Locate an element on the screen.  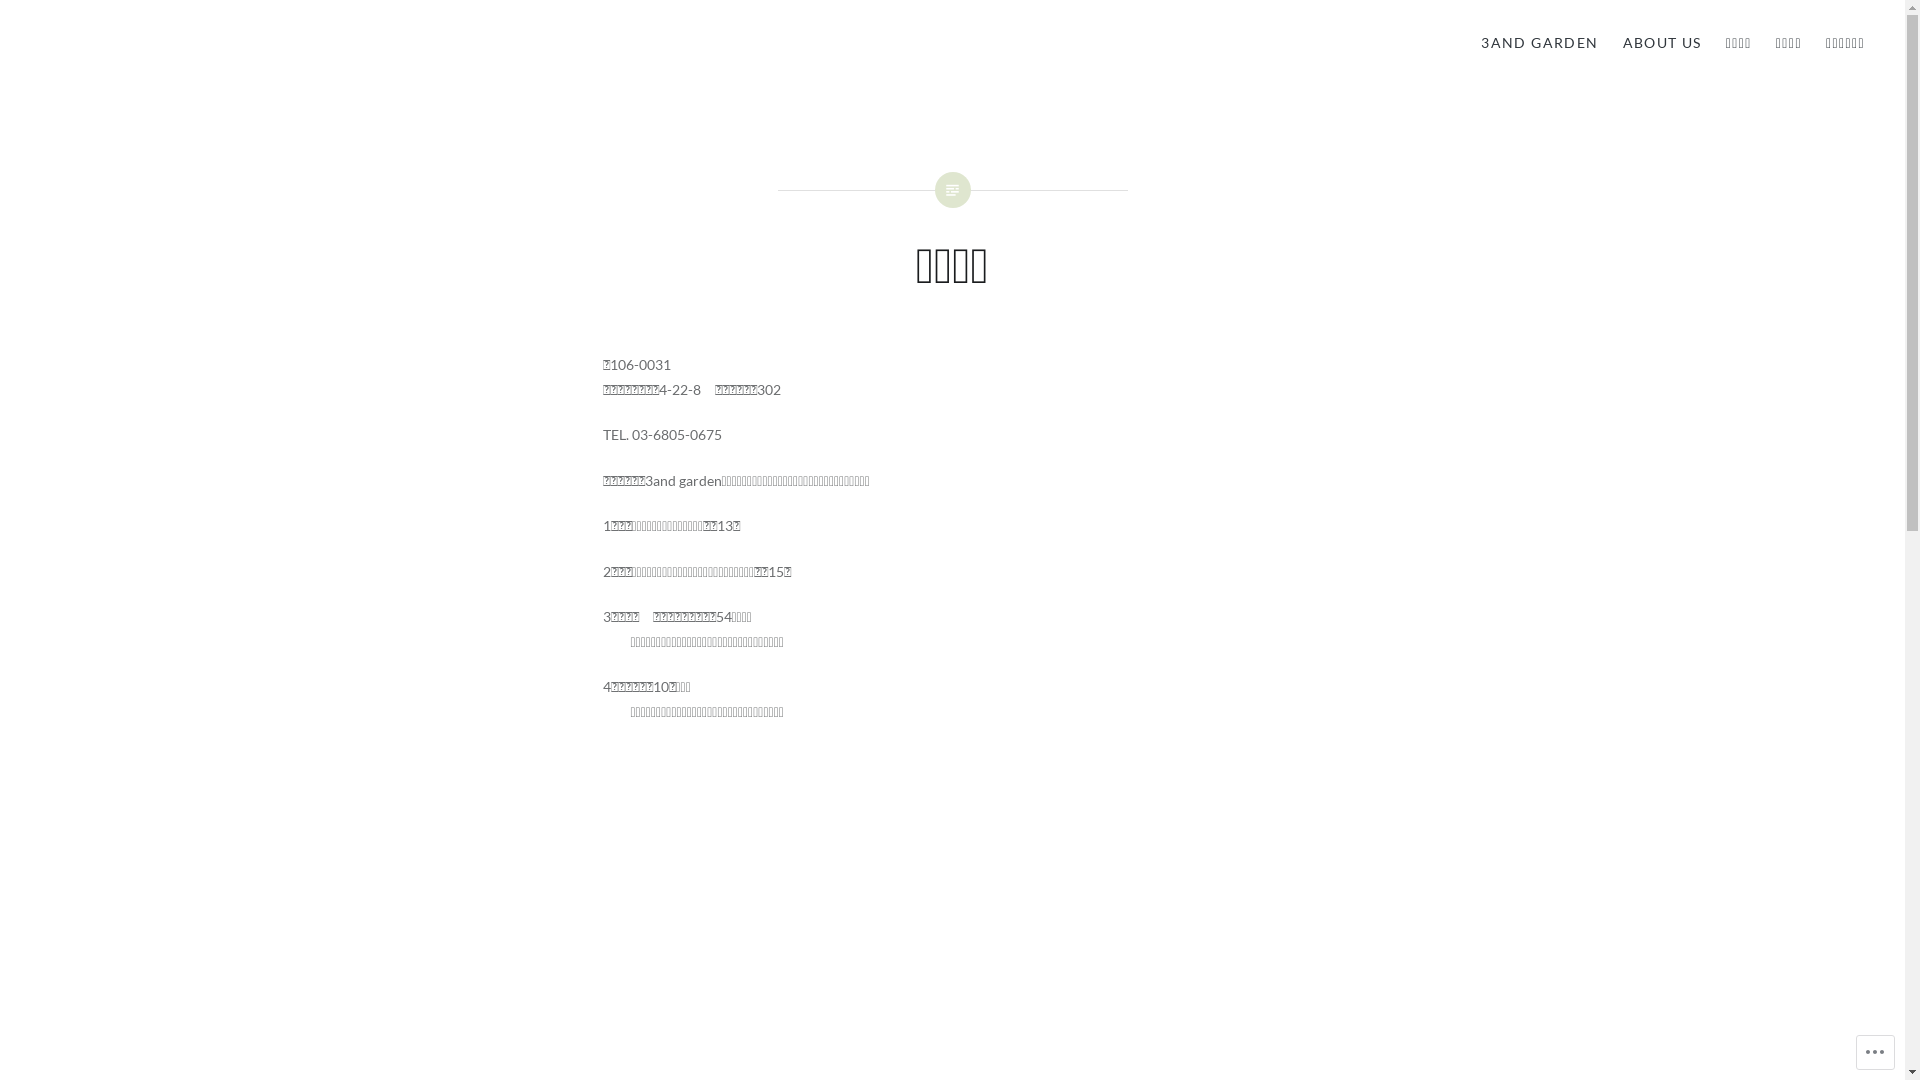
3AND GARDEN is located at coordinates (1540, 44).